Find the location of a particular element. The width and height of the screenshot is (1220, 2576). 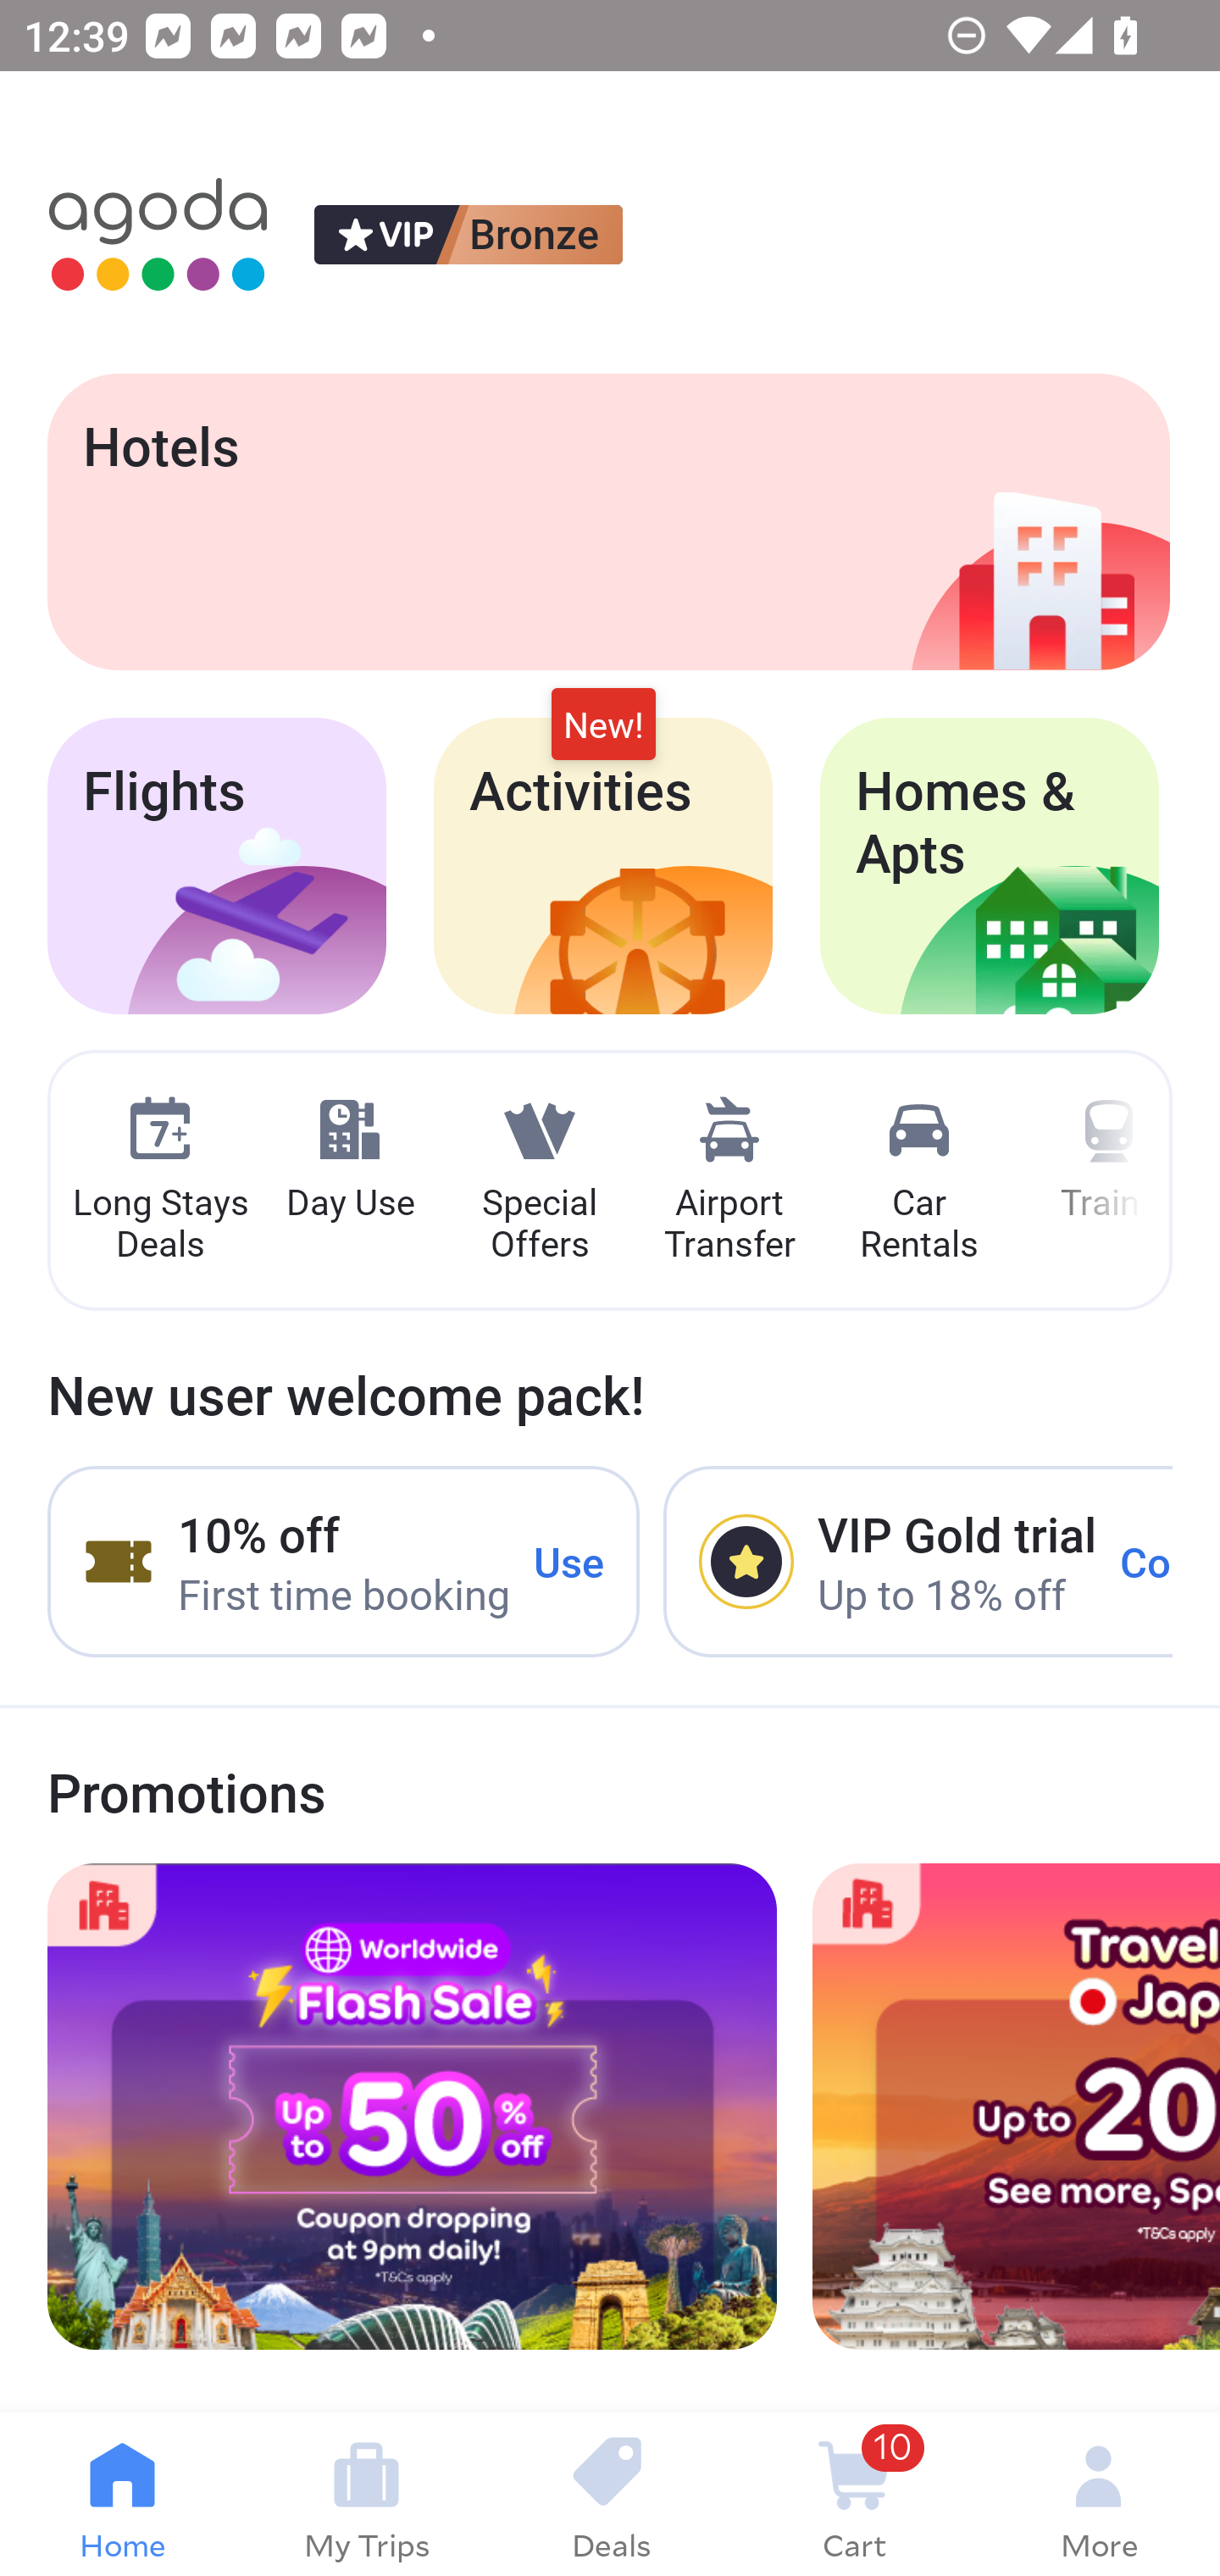

Flights is located at coordinates (217, 866).